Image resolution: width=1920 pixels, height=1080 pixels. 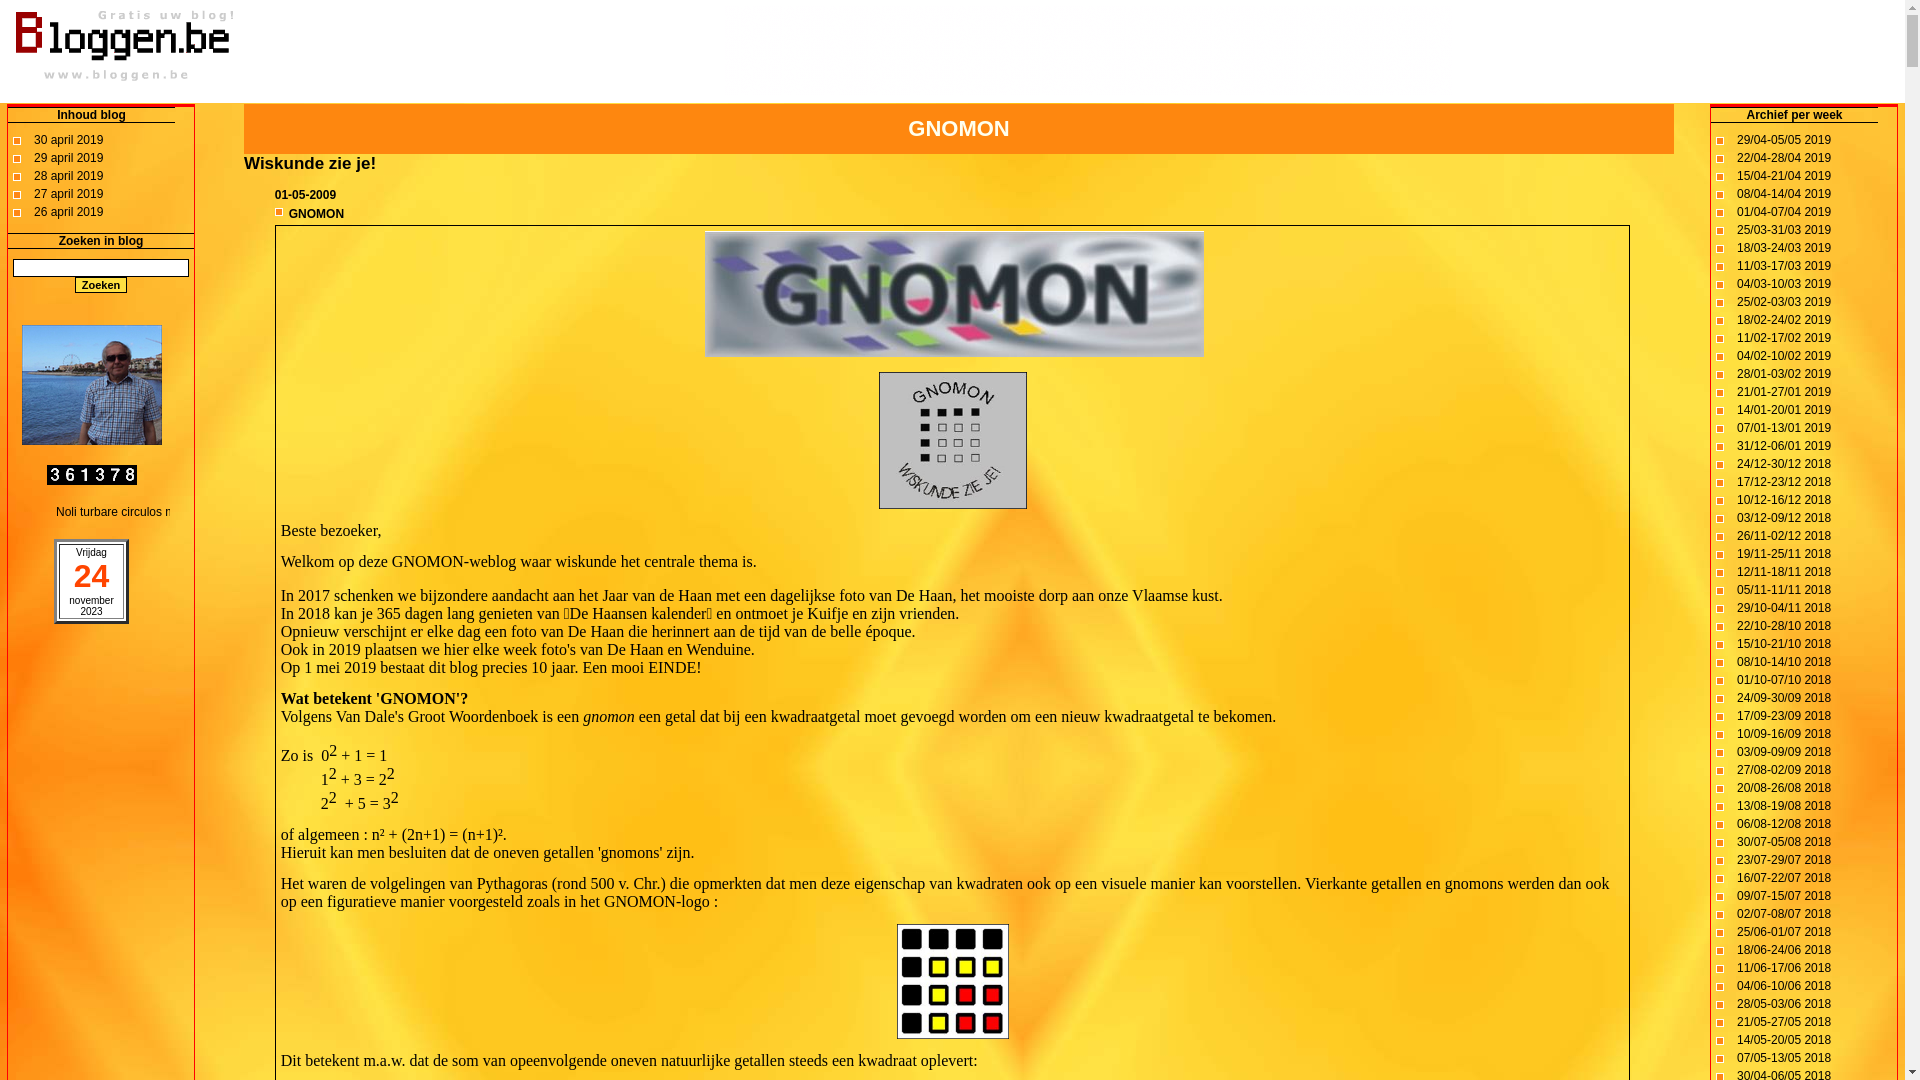 What do you see at coordinates (1784, 968) in the screenshot?
I see `11/06-17/06 2018` at bounding box center [1784, 968].